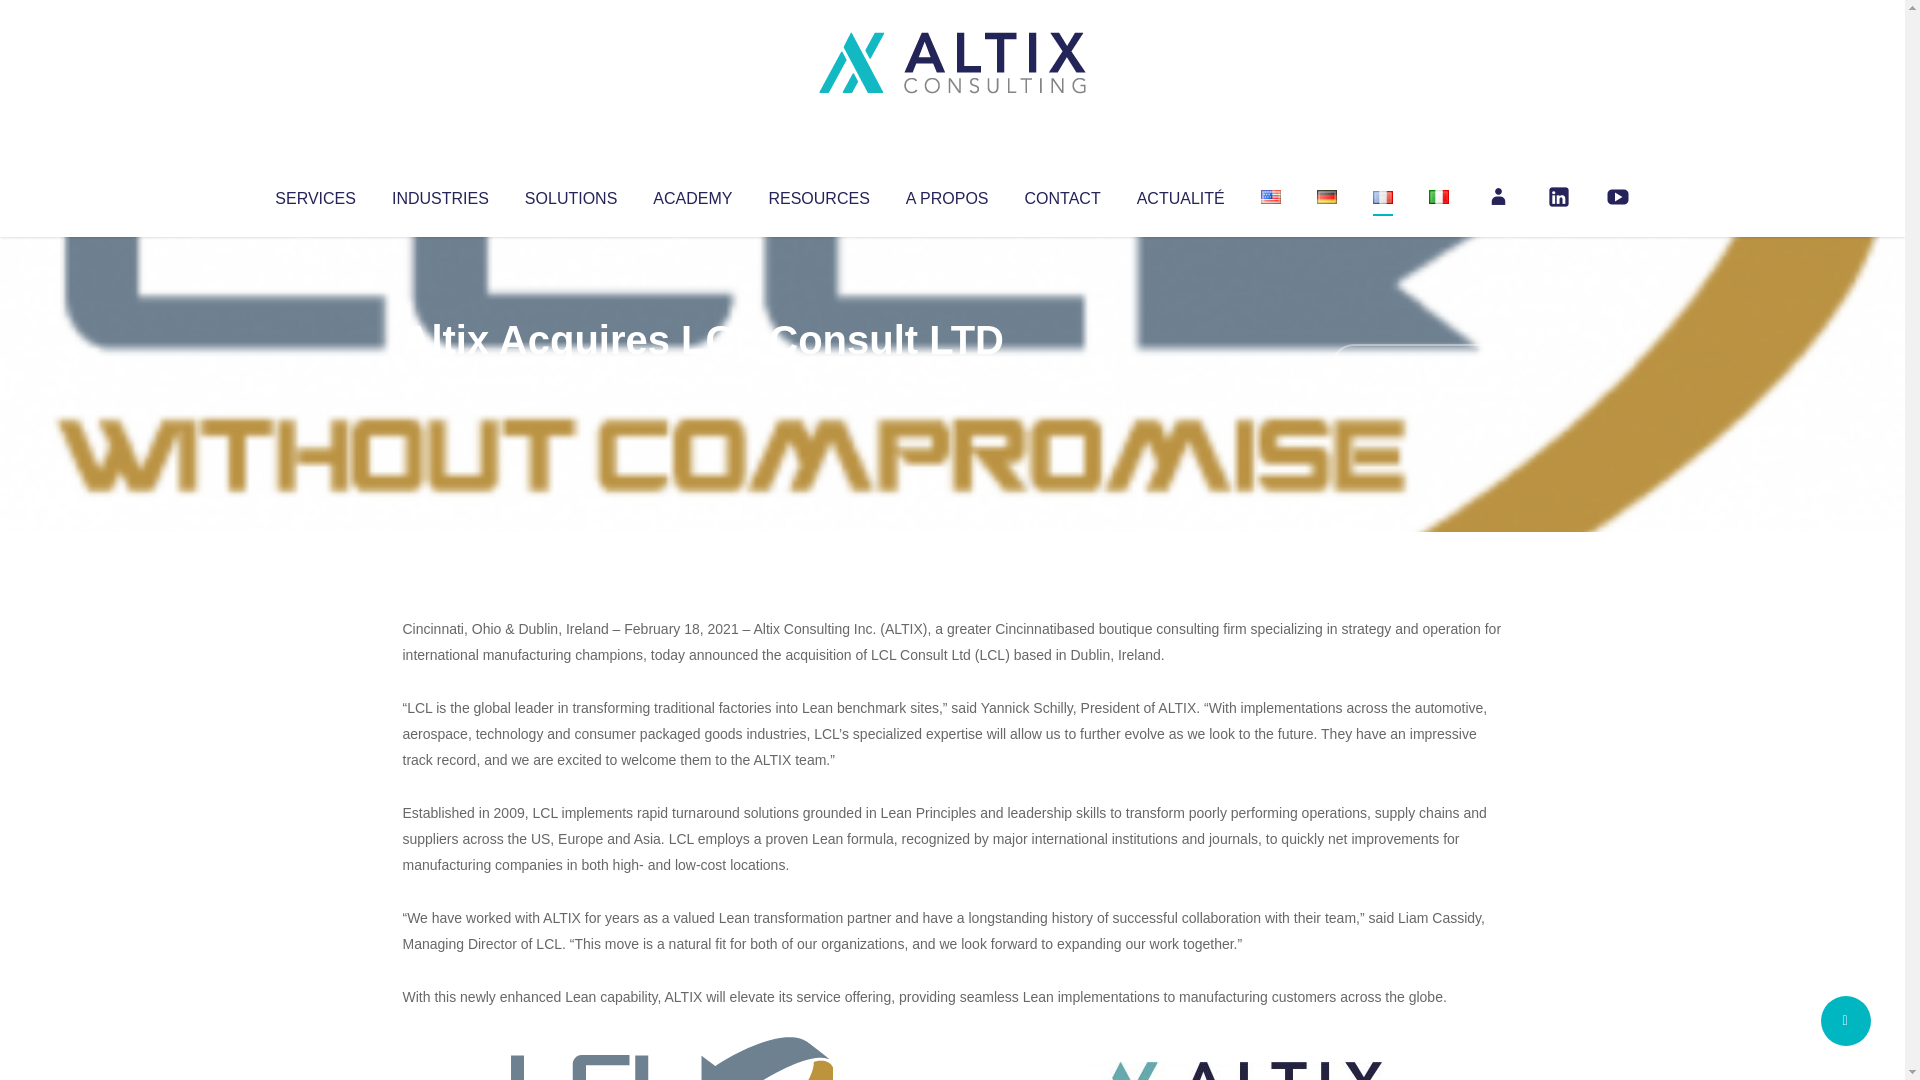 This screenshot has height=1080, width=1920. What do you see at coordinates (440, 380) in the screenshot?
I see `Altix` at bounding box center [440, 380].